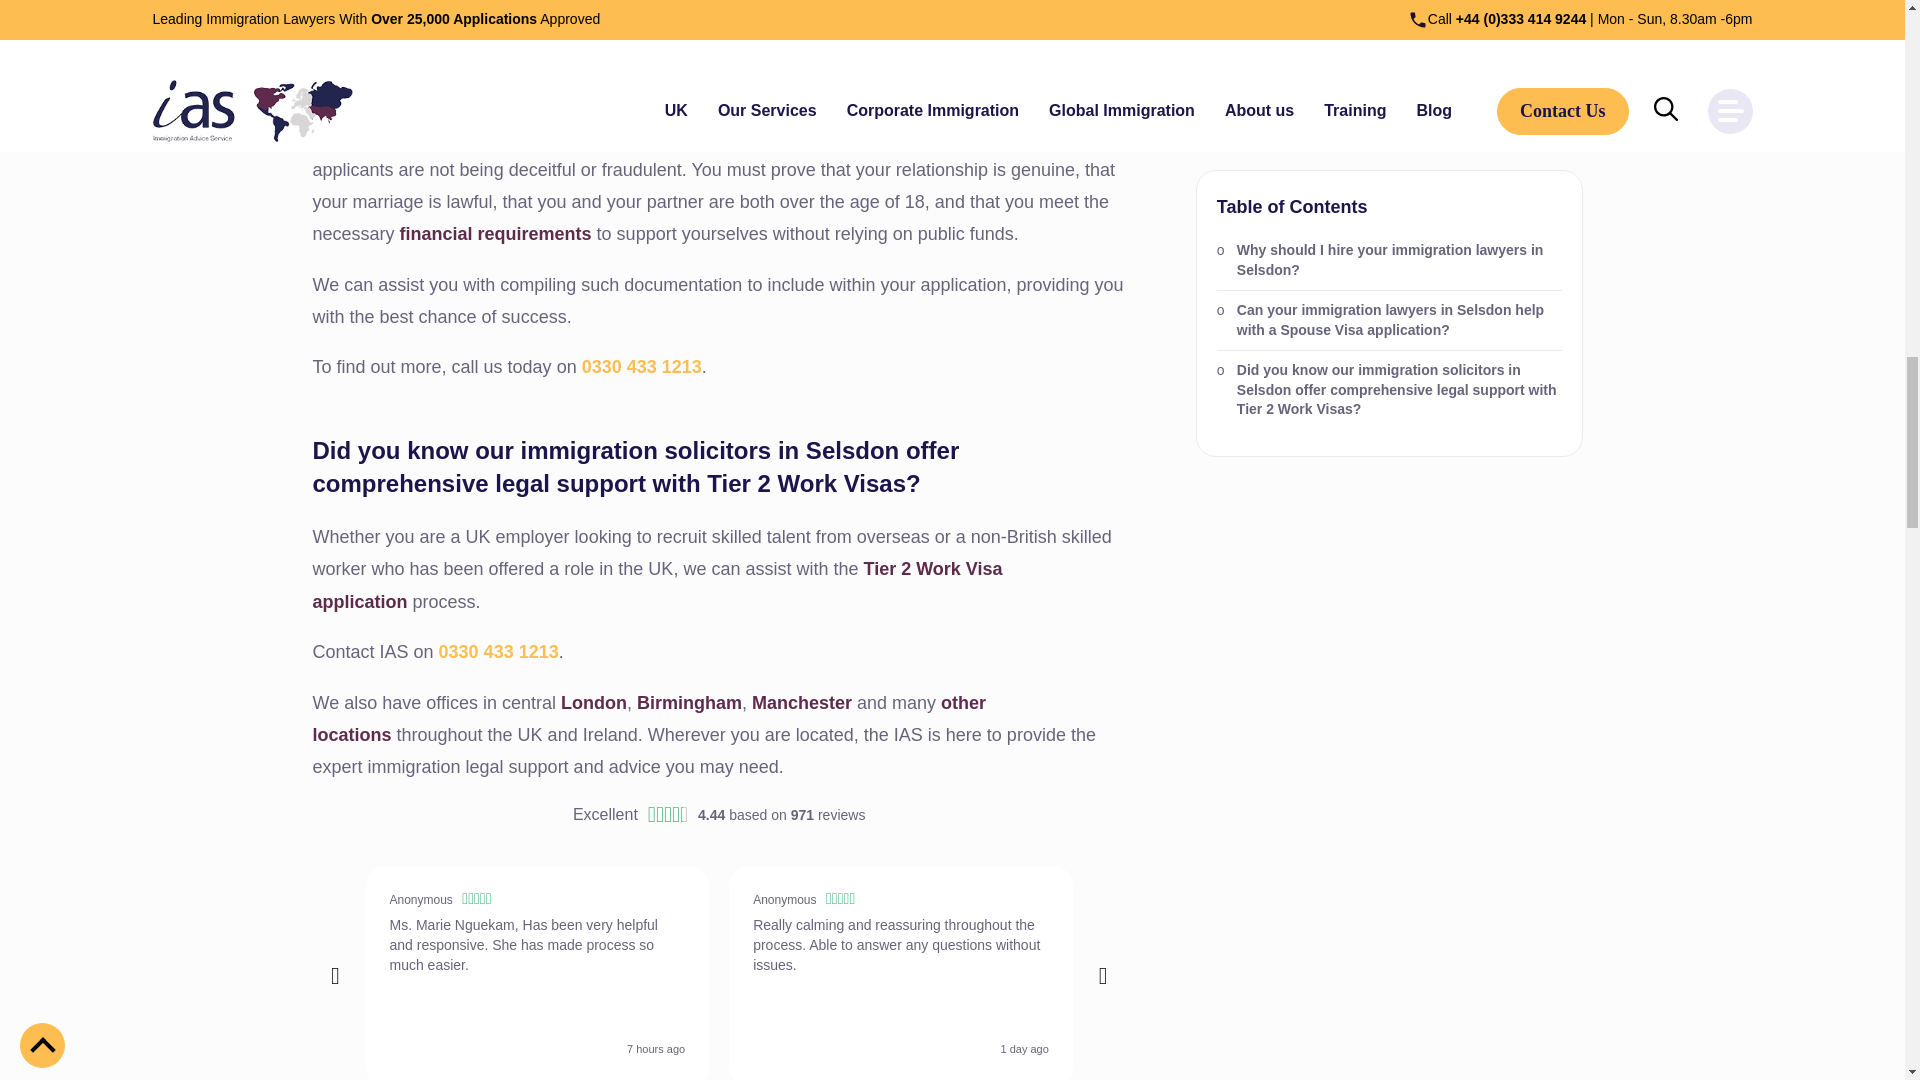 This screenshot has height=1080, width=1920. Describe the element at coordinates (478, 901) in the screenshot. I see `5 Stars` at that location.